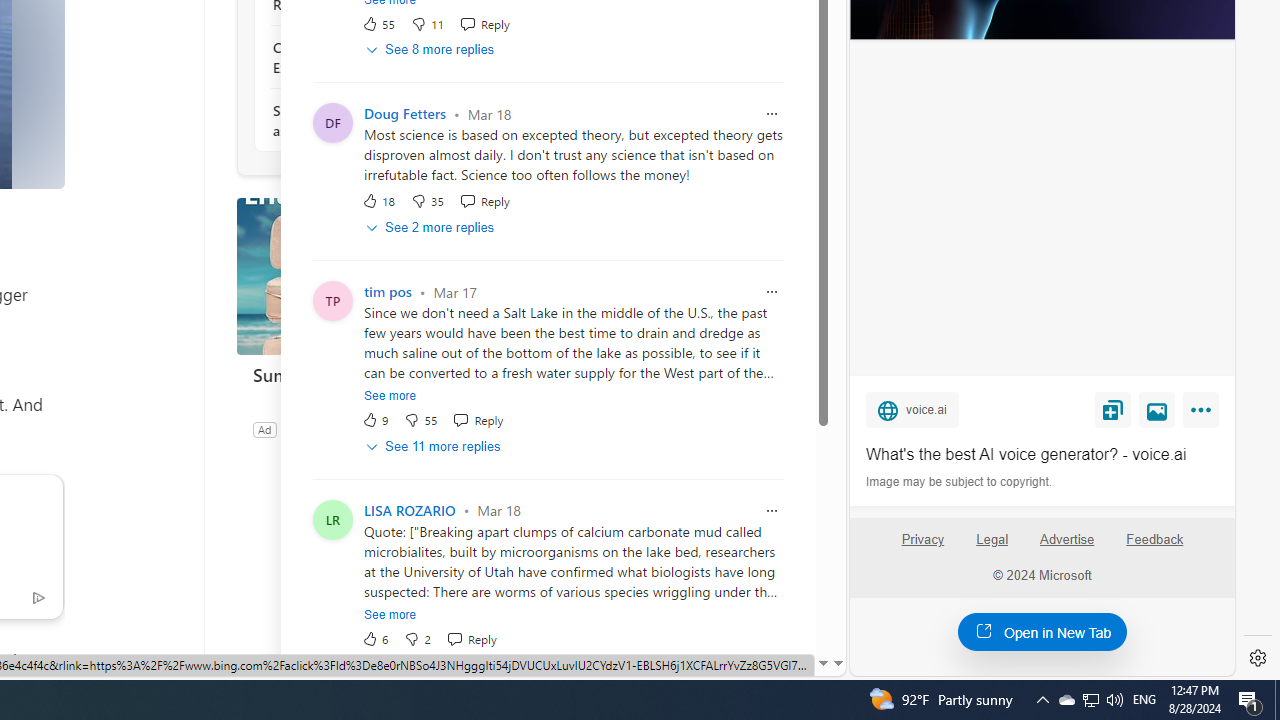  Describe the element at coordinates (375, 420) in the screenshot. I see `9 Like` at that location.